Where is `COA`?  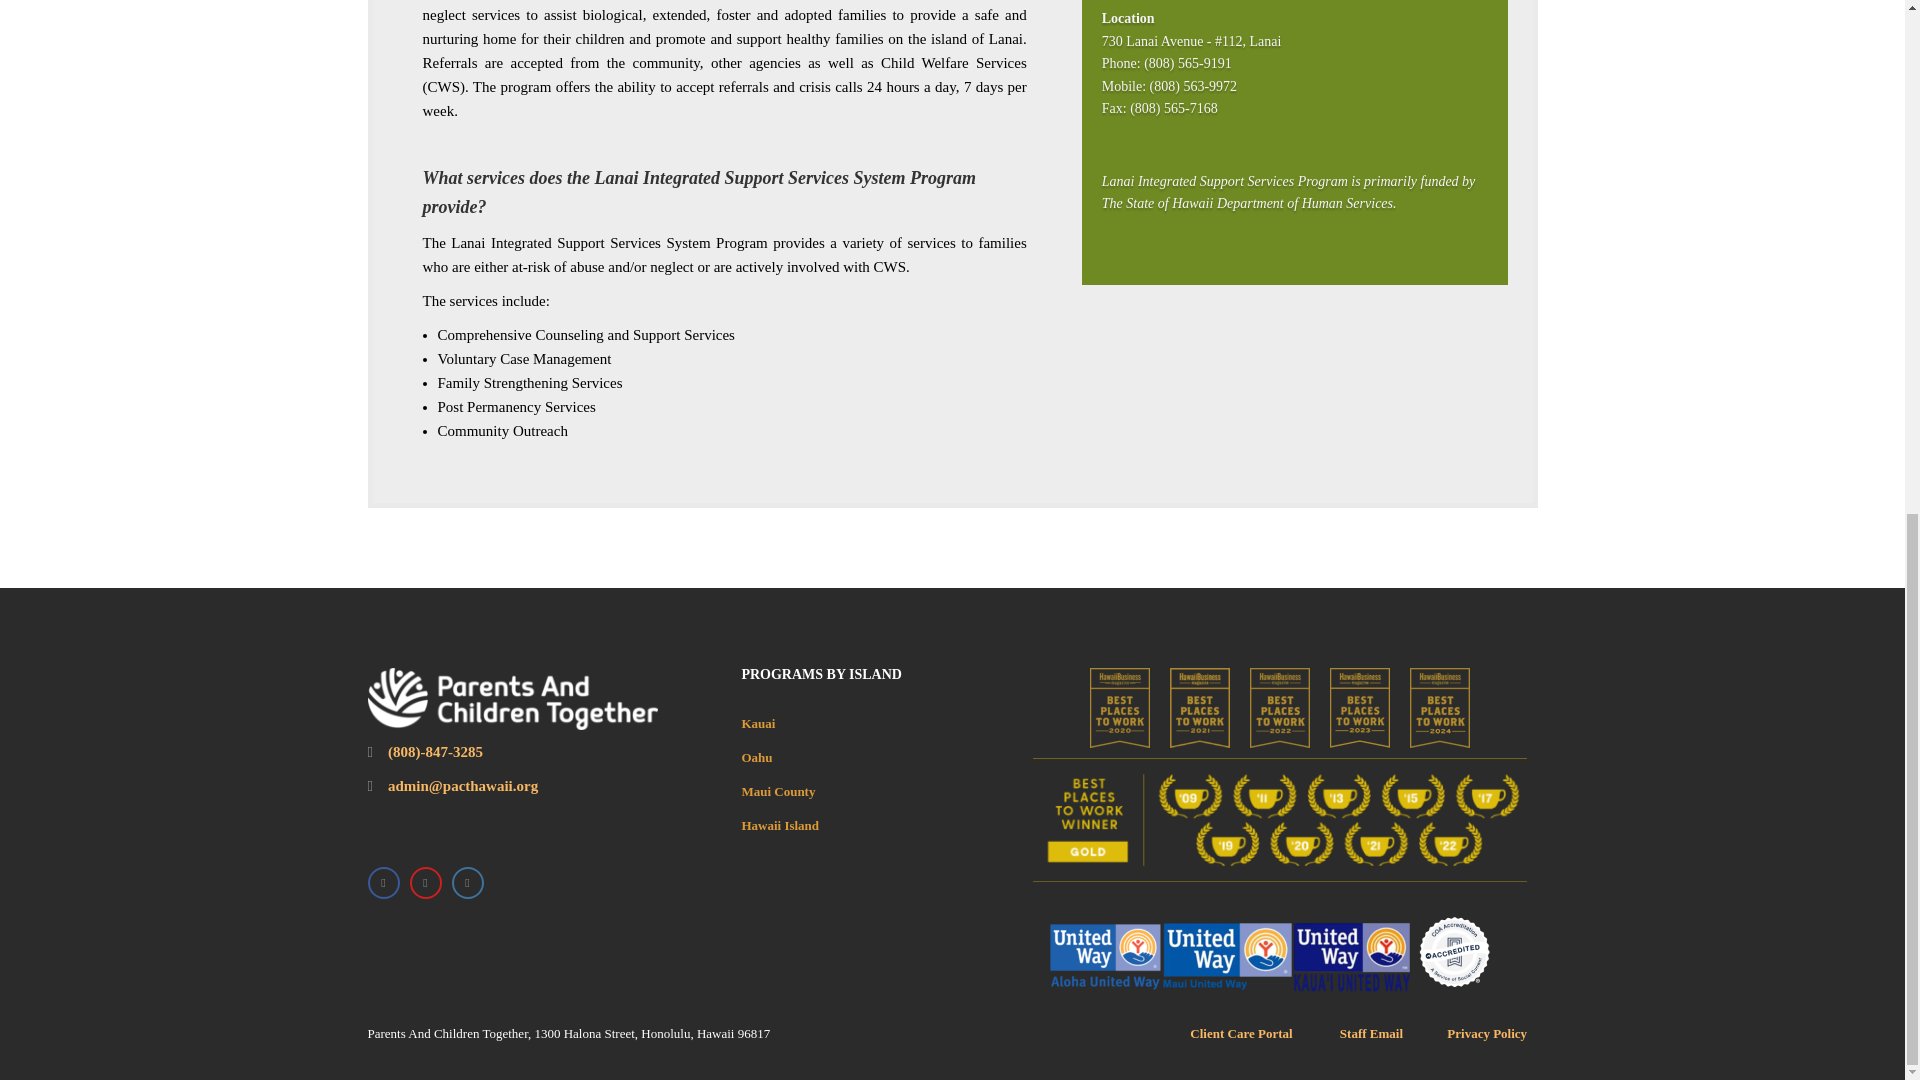 COA is located at coordinates (1454, 952).